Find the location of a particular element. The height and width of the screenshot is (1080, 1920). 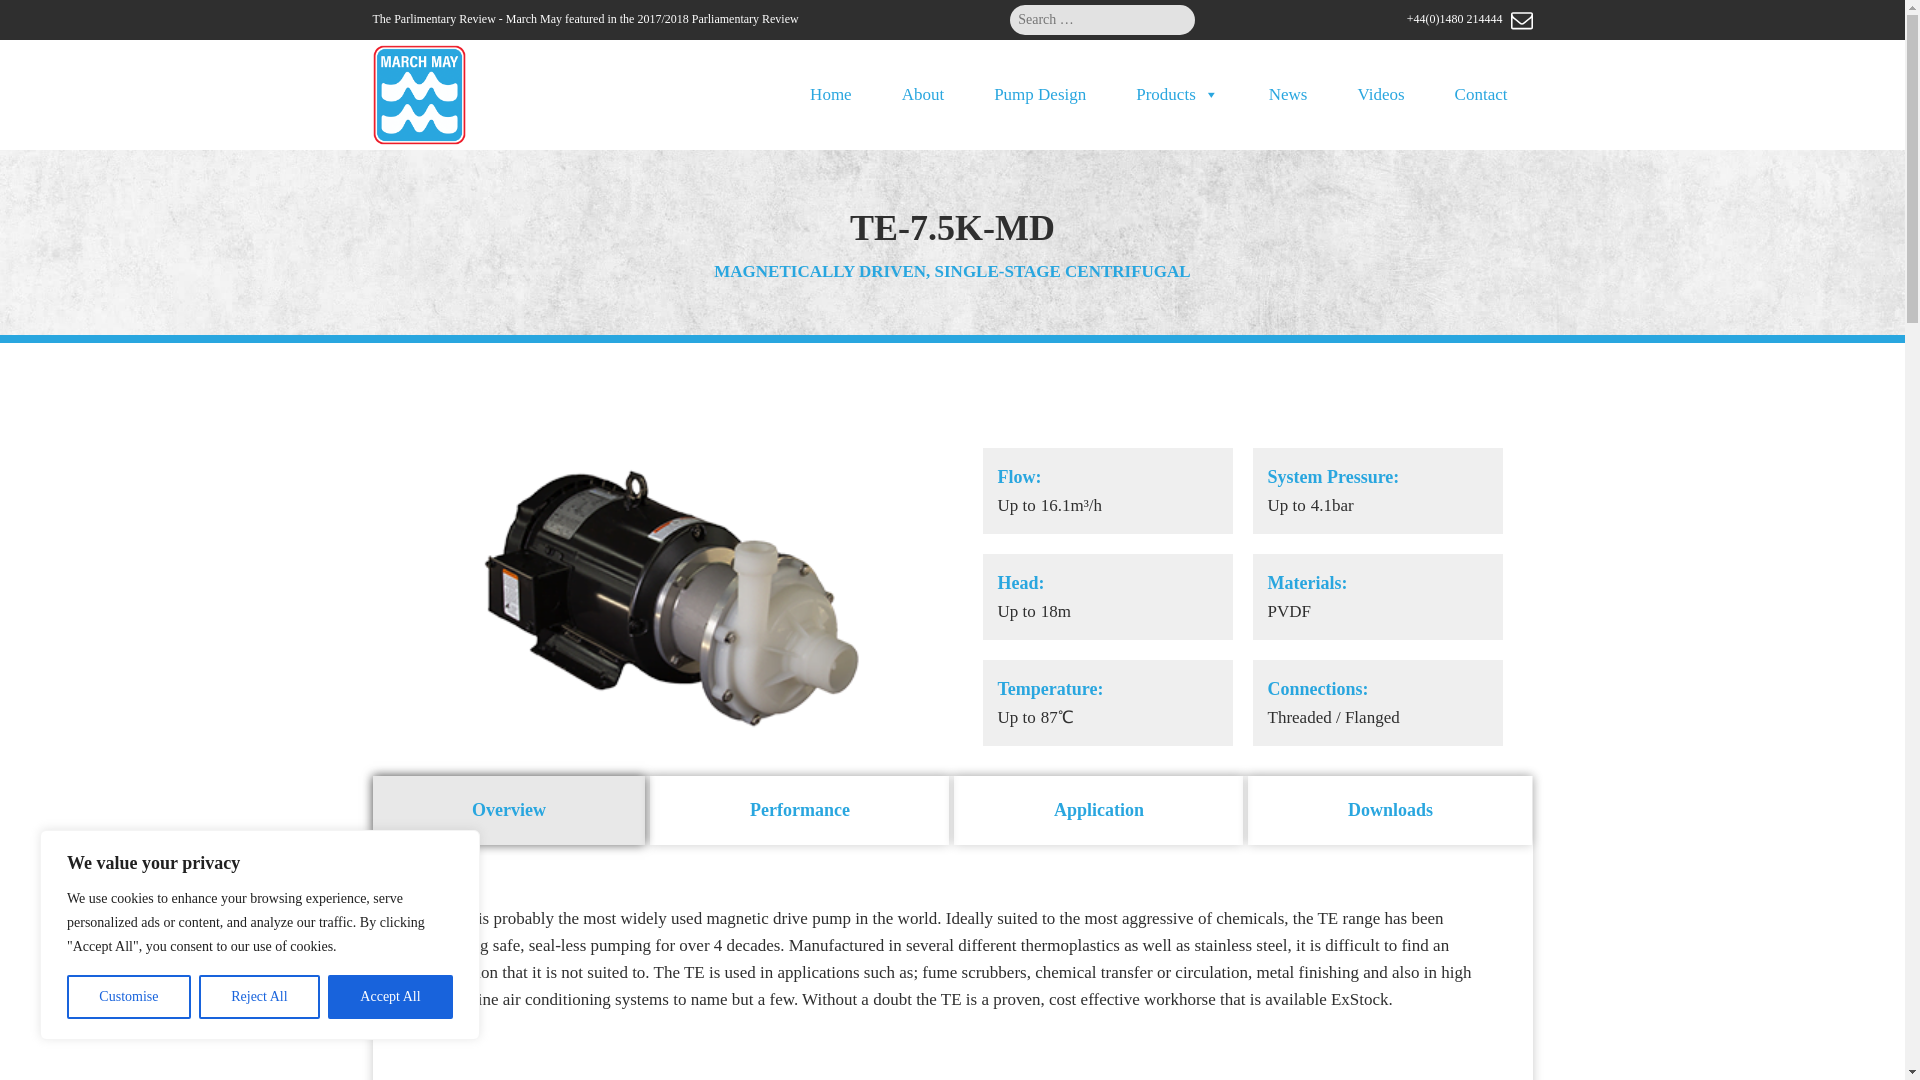

Products is located at coordinates (1178, 94).